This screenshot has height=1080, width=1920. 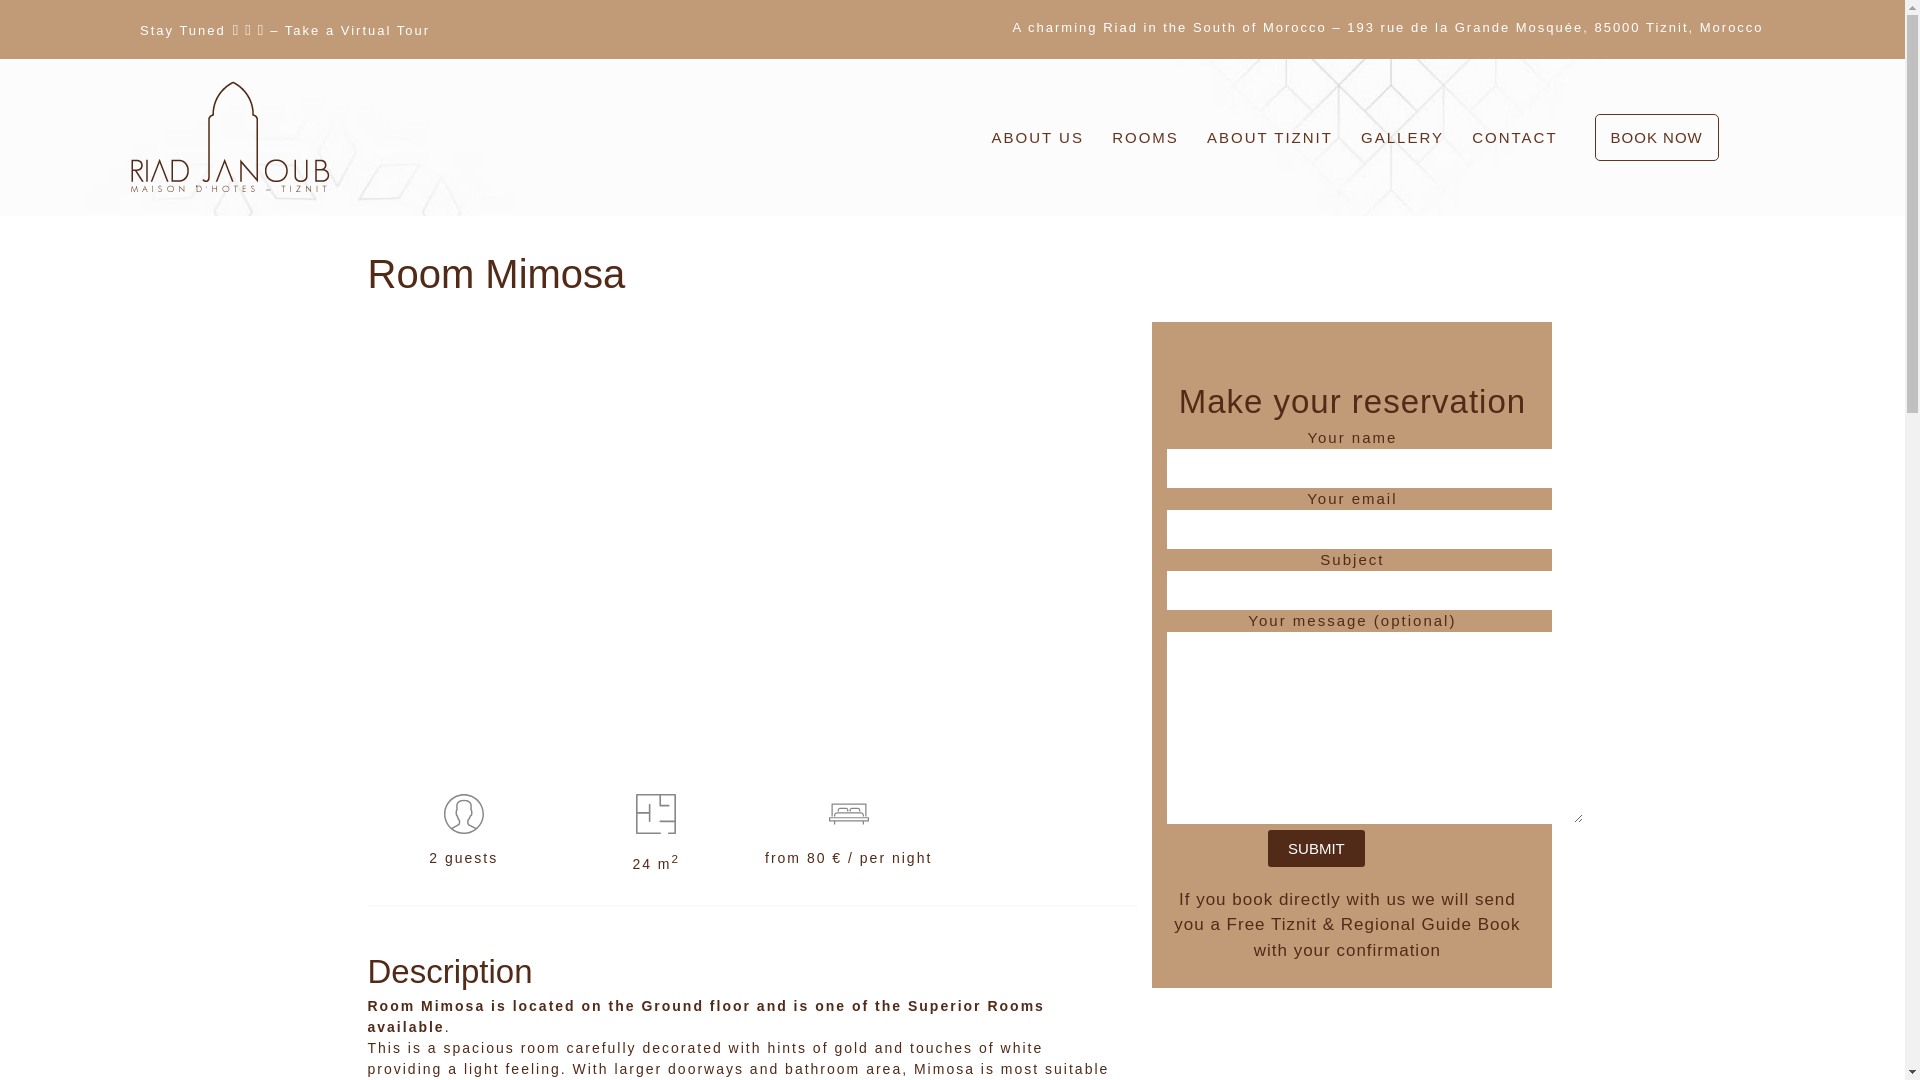 I want to click on BOOK NOW, so click(x=1656, y=137).